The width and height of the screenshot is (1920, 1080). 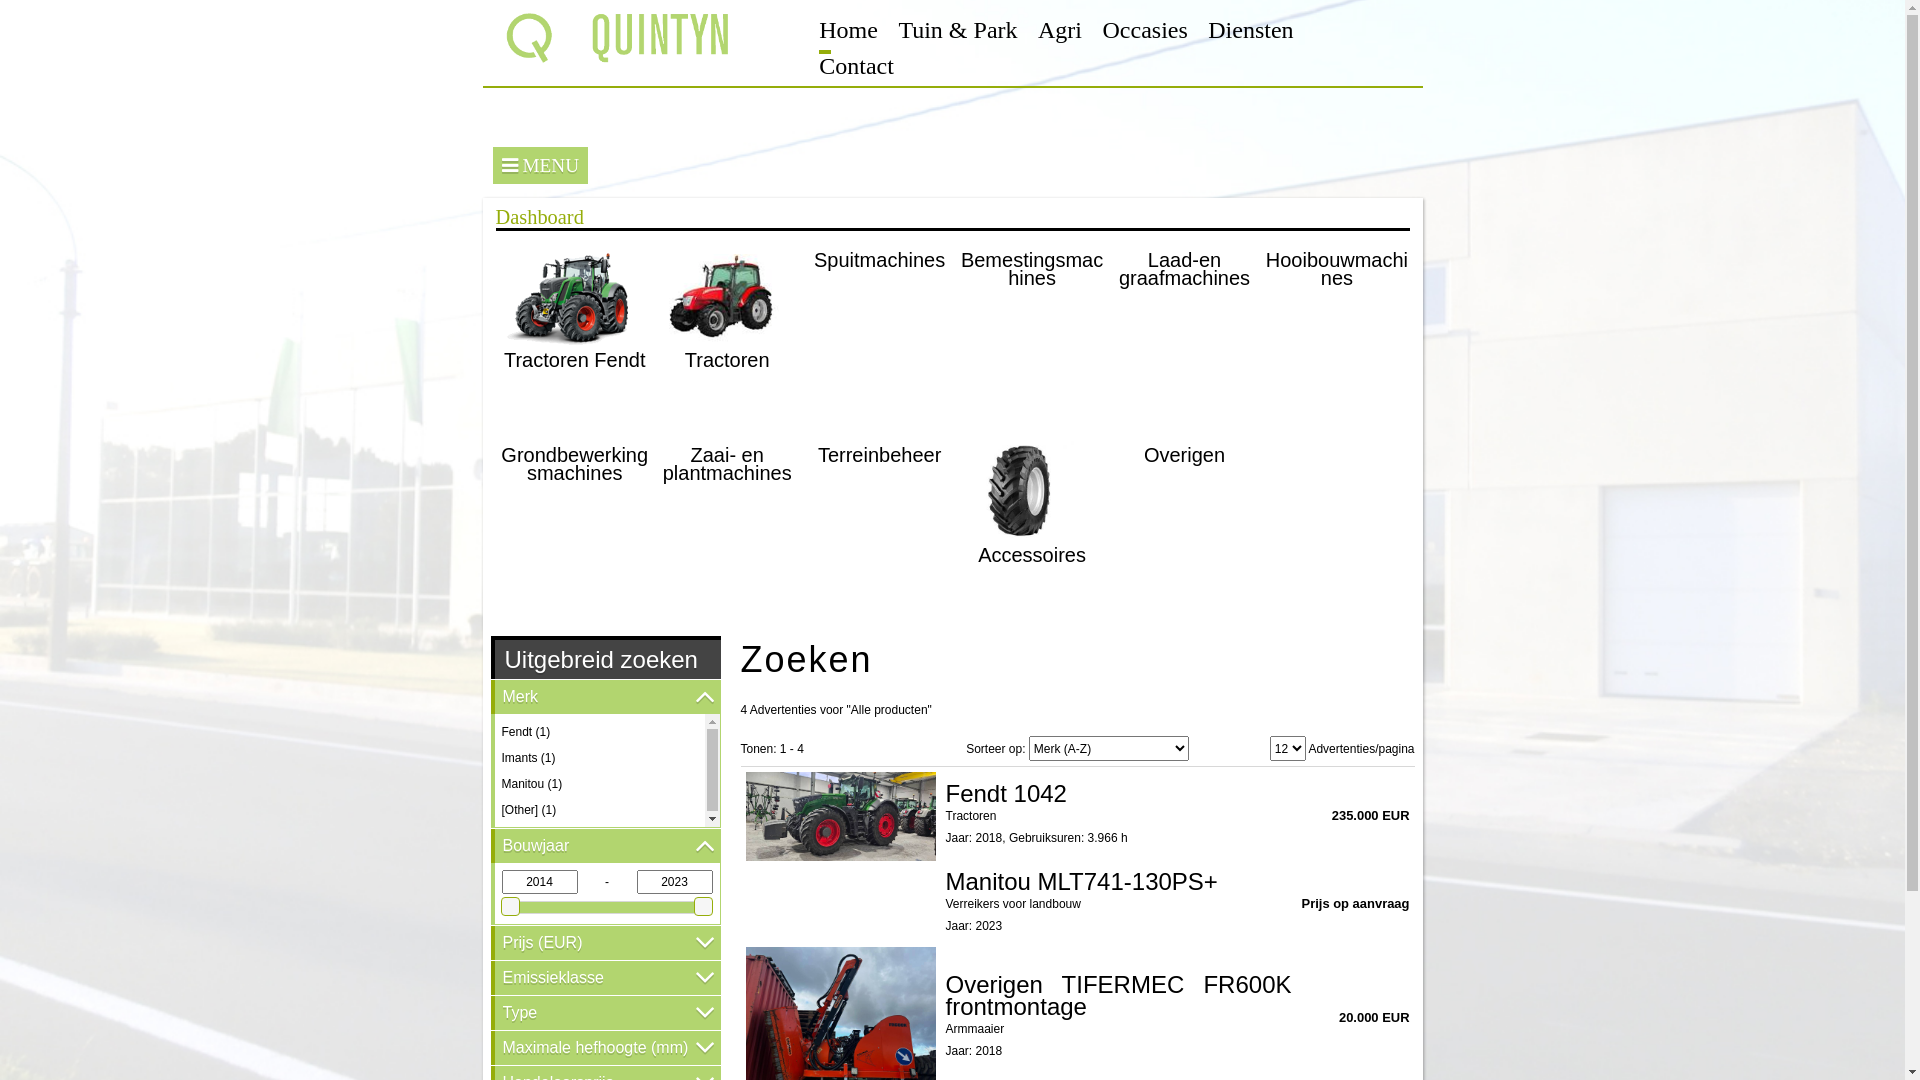 What do you see at coordinates (1024, 331) in the screenshot?
I see `Bemestingsmachines` at bounding box center [1024, 331].